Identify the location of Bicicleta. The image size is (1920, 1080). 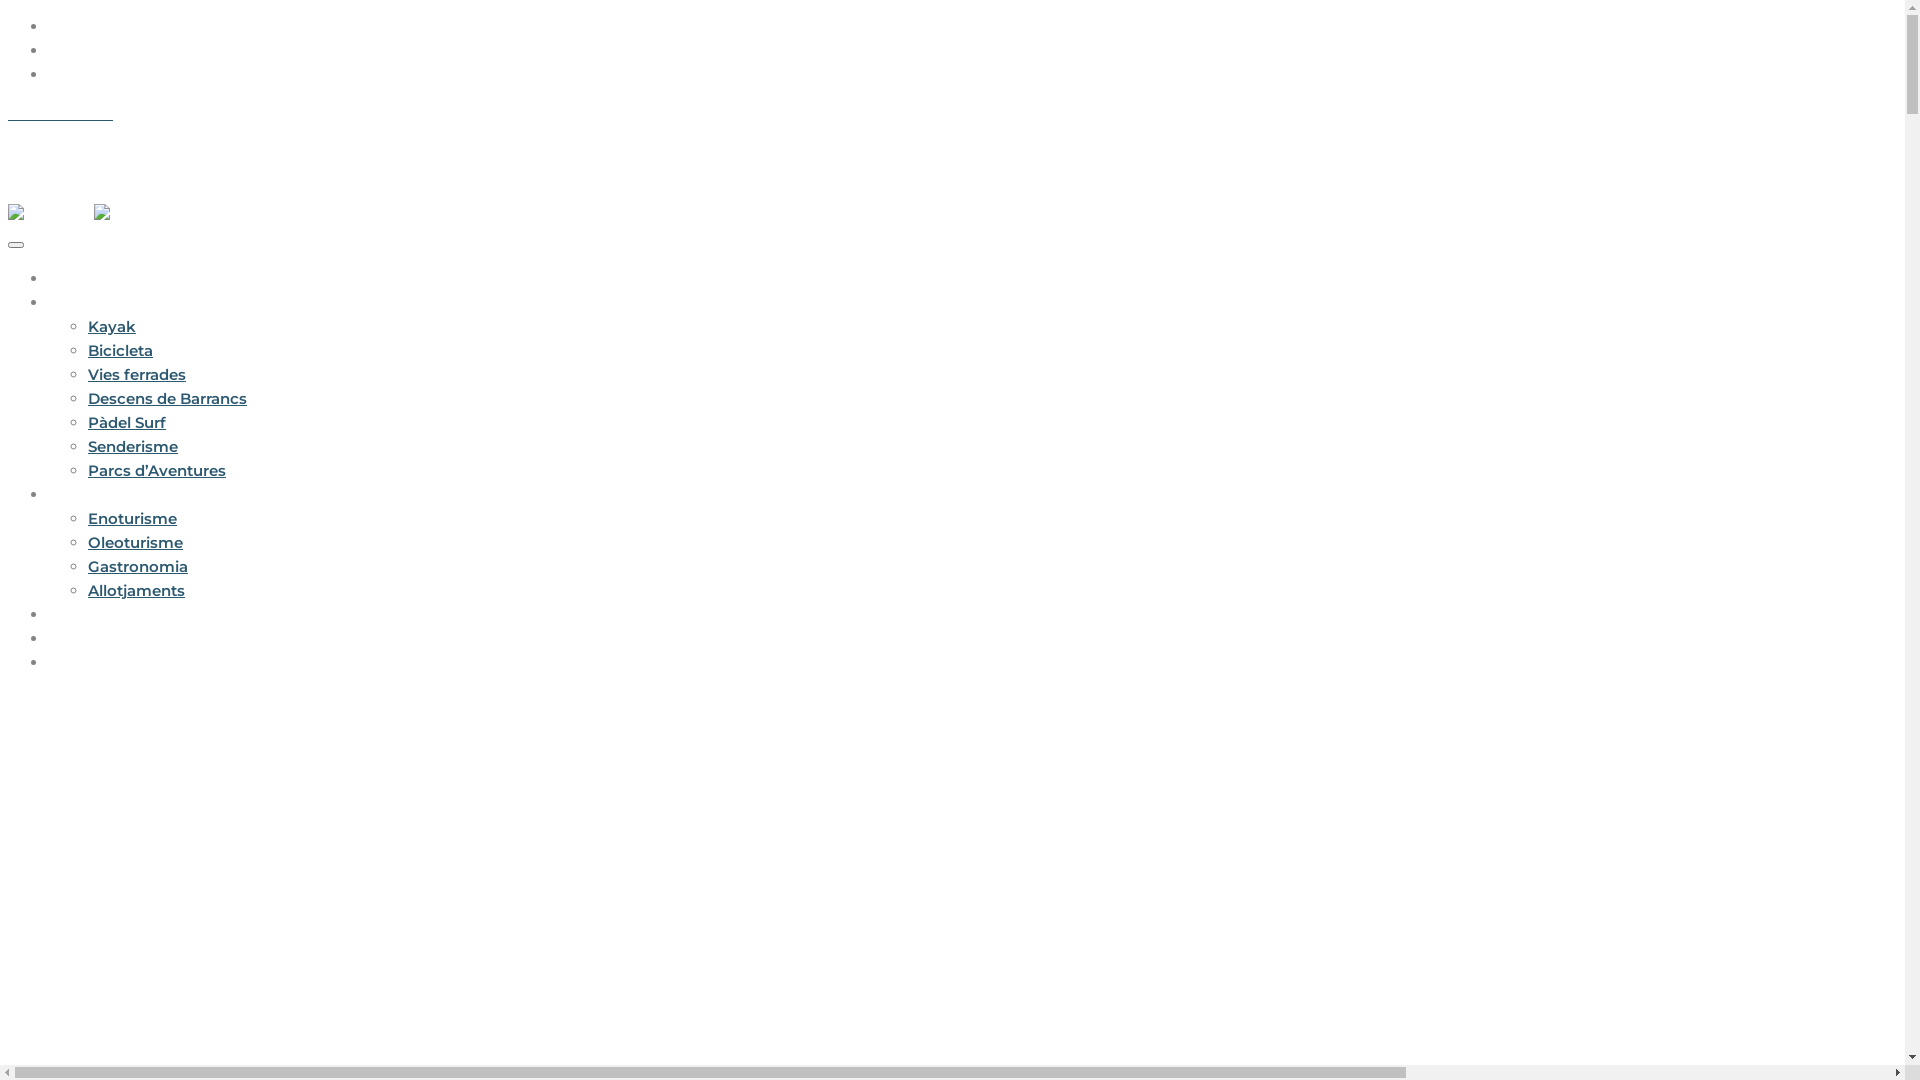
(120, 350).